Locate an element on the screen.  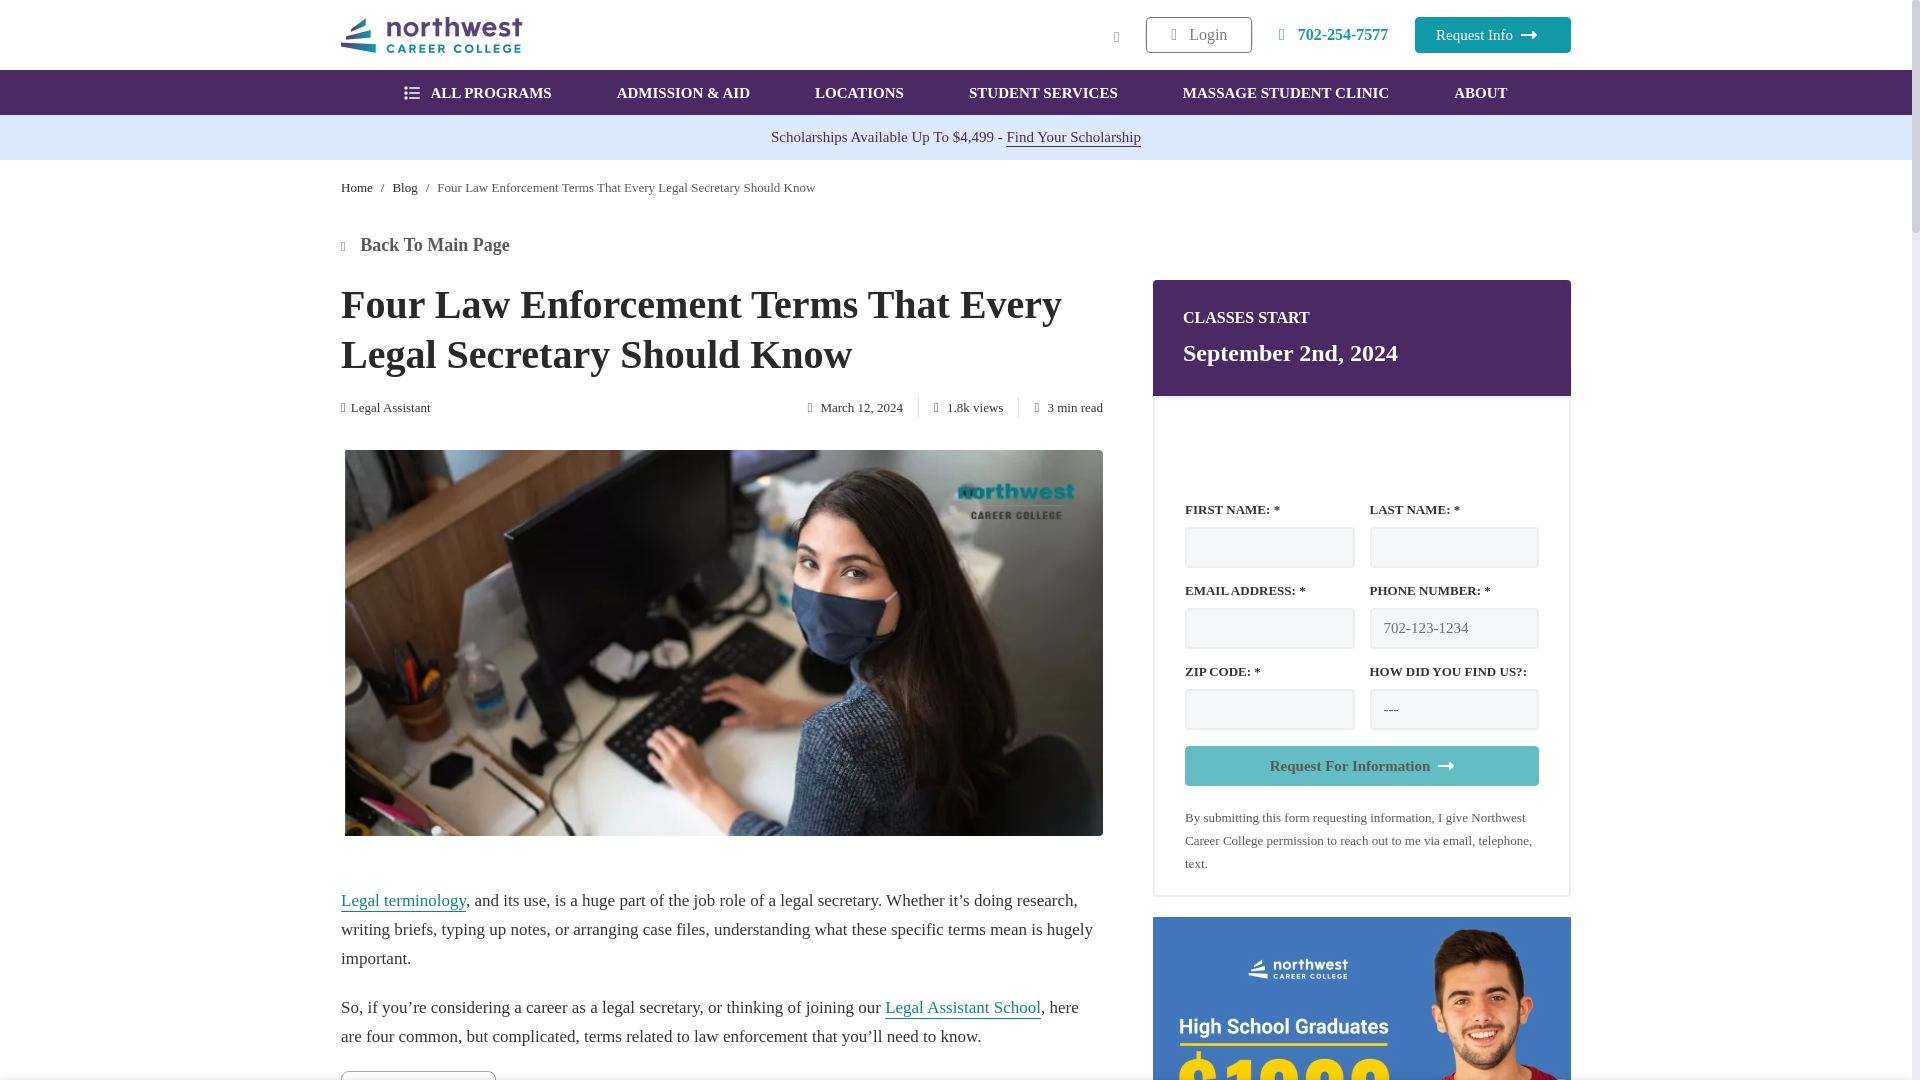
Request Info is located at coordinates (1492, 34).